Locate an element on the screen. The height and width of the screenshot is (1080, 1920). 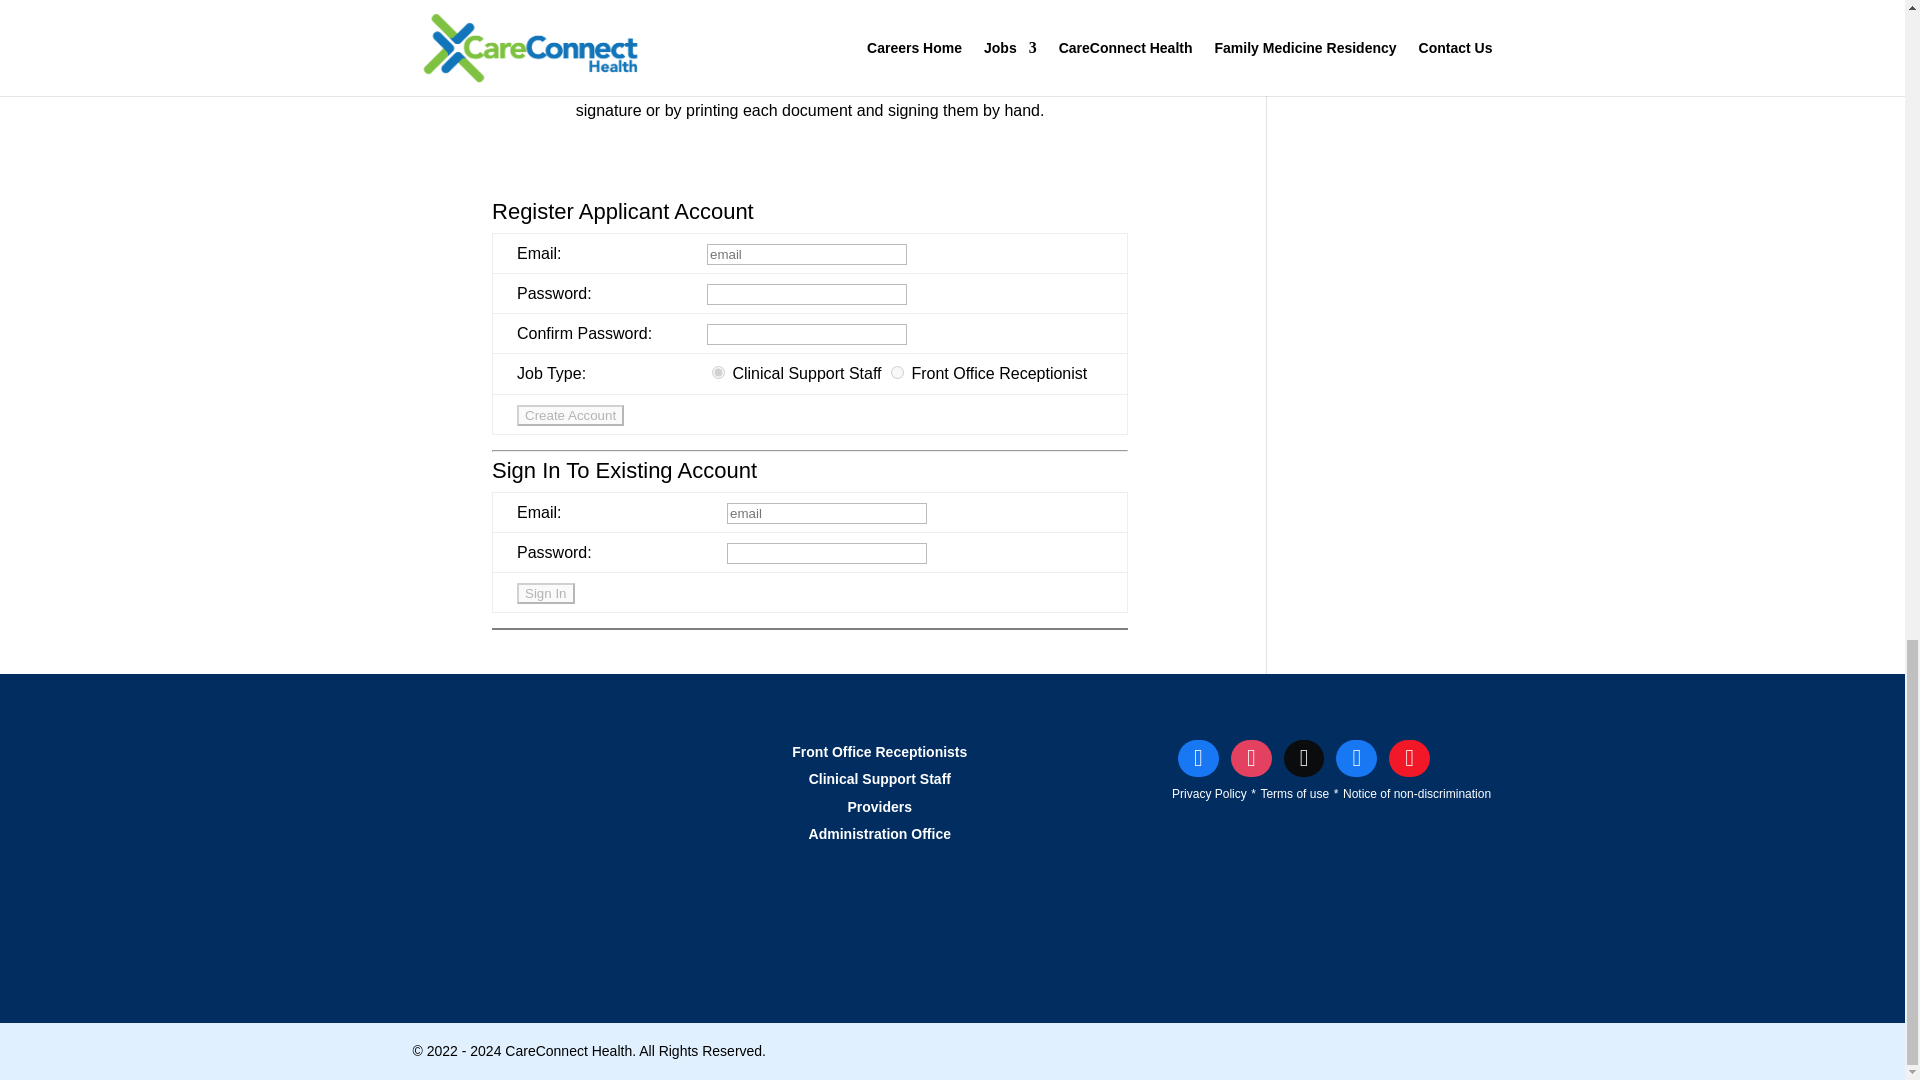
Clinical Support Staff is located at coordinates (879, 779).